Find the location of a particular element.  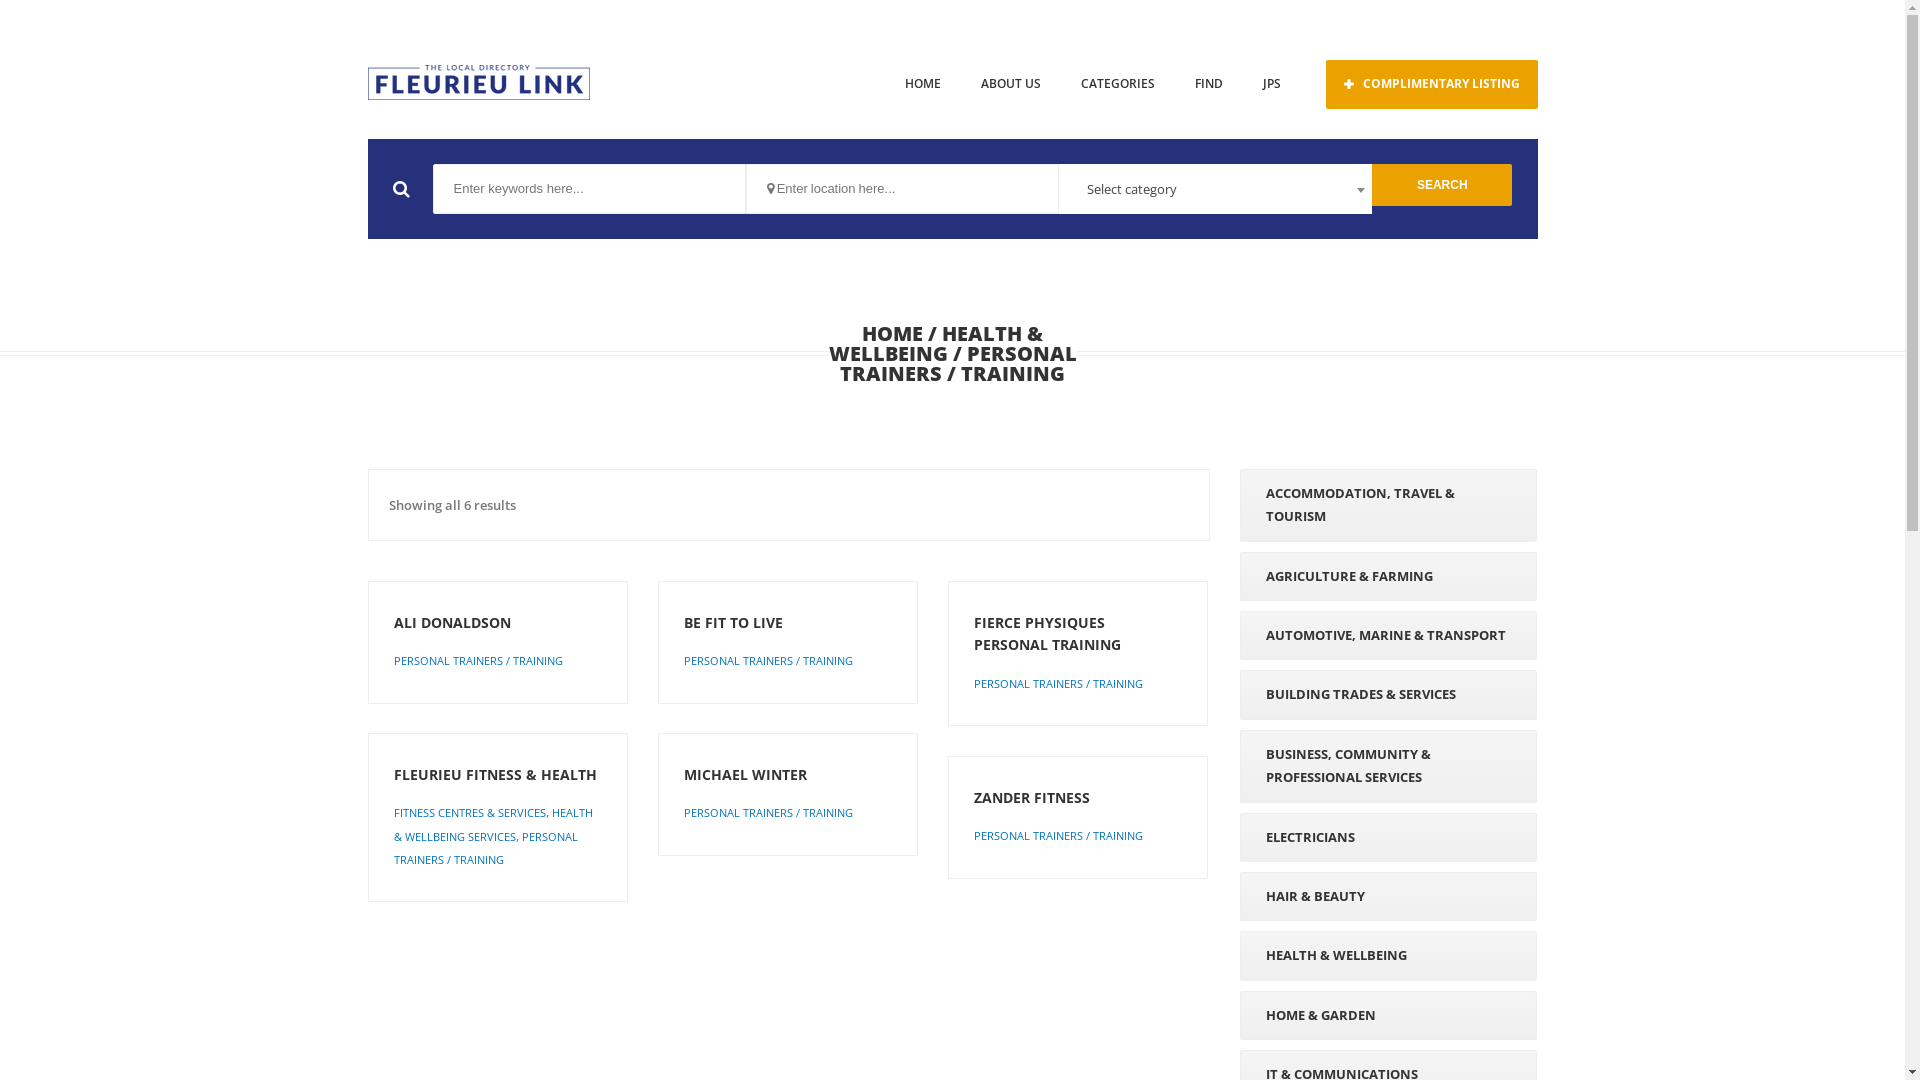

HOME is located at coordinates (892, 334).